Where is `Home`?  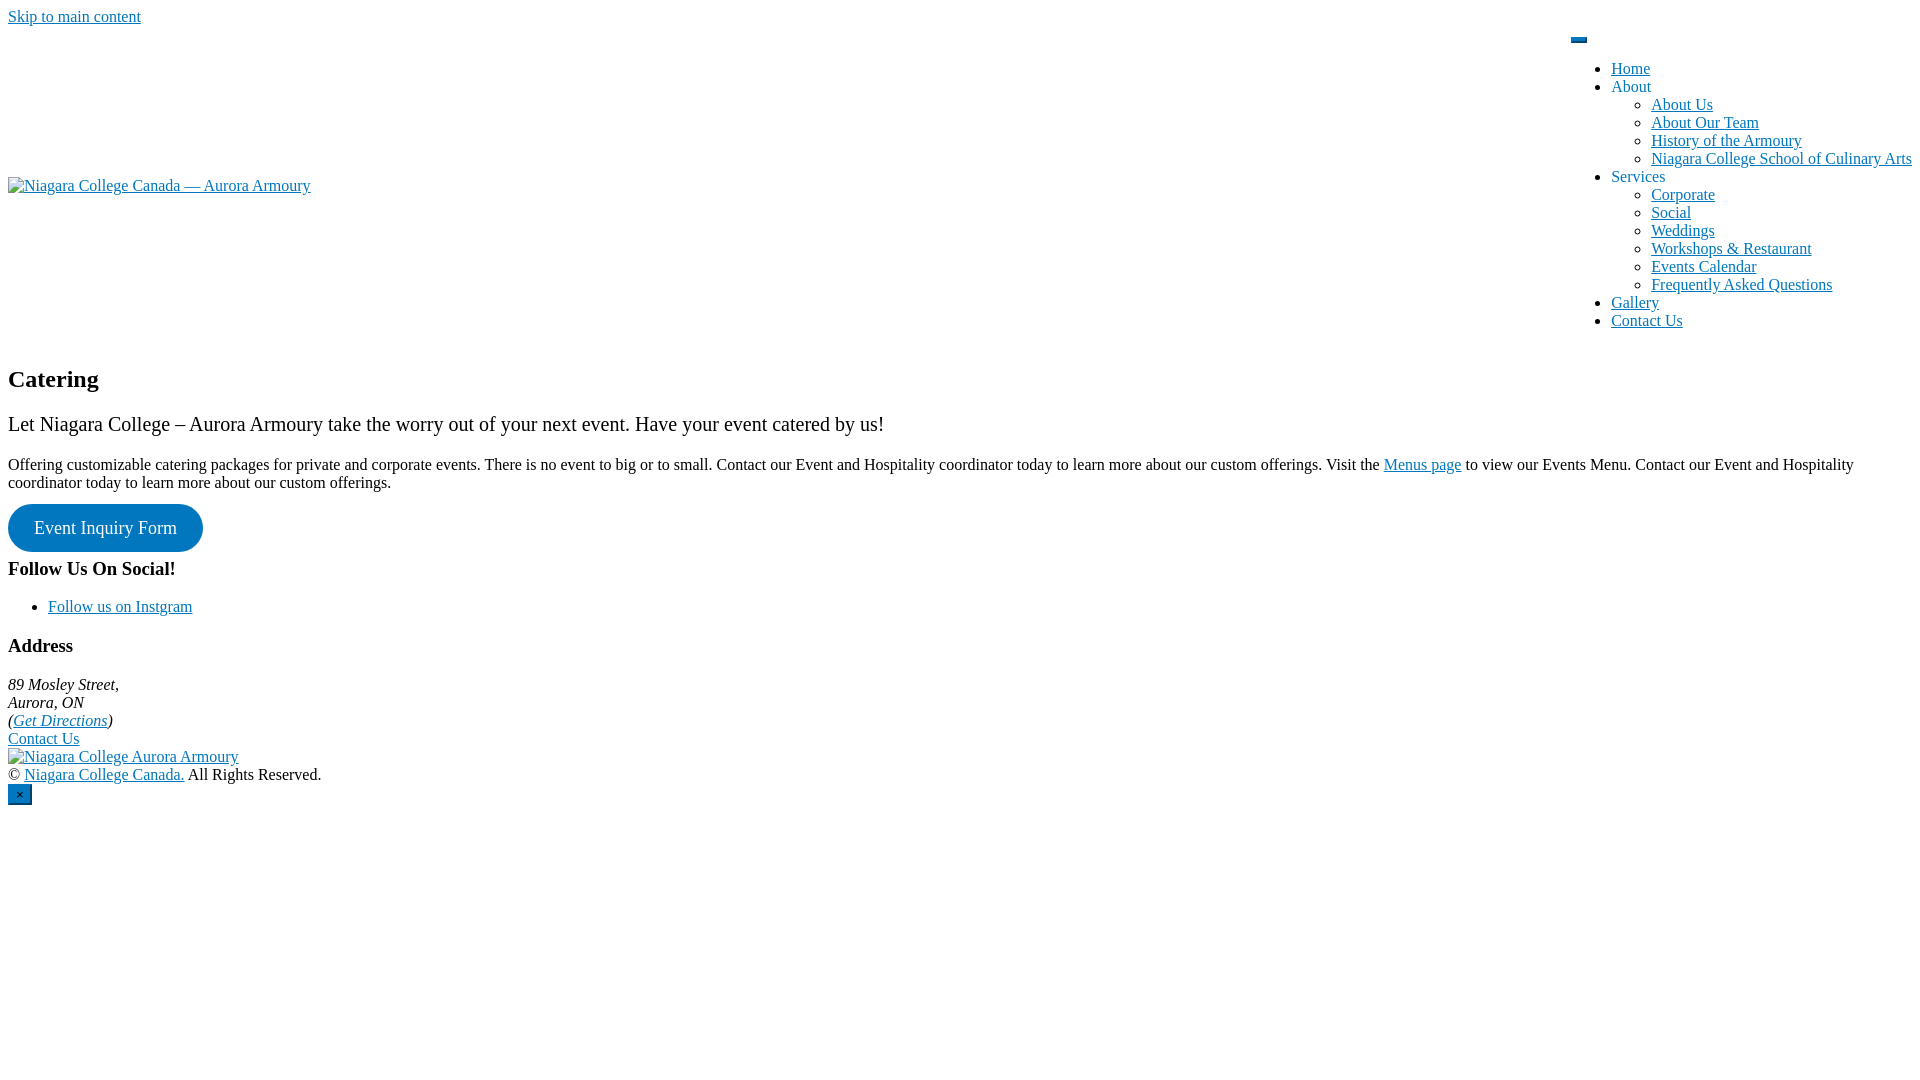 Home is located at coordinates (1630, 68).